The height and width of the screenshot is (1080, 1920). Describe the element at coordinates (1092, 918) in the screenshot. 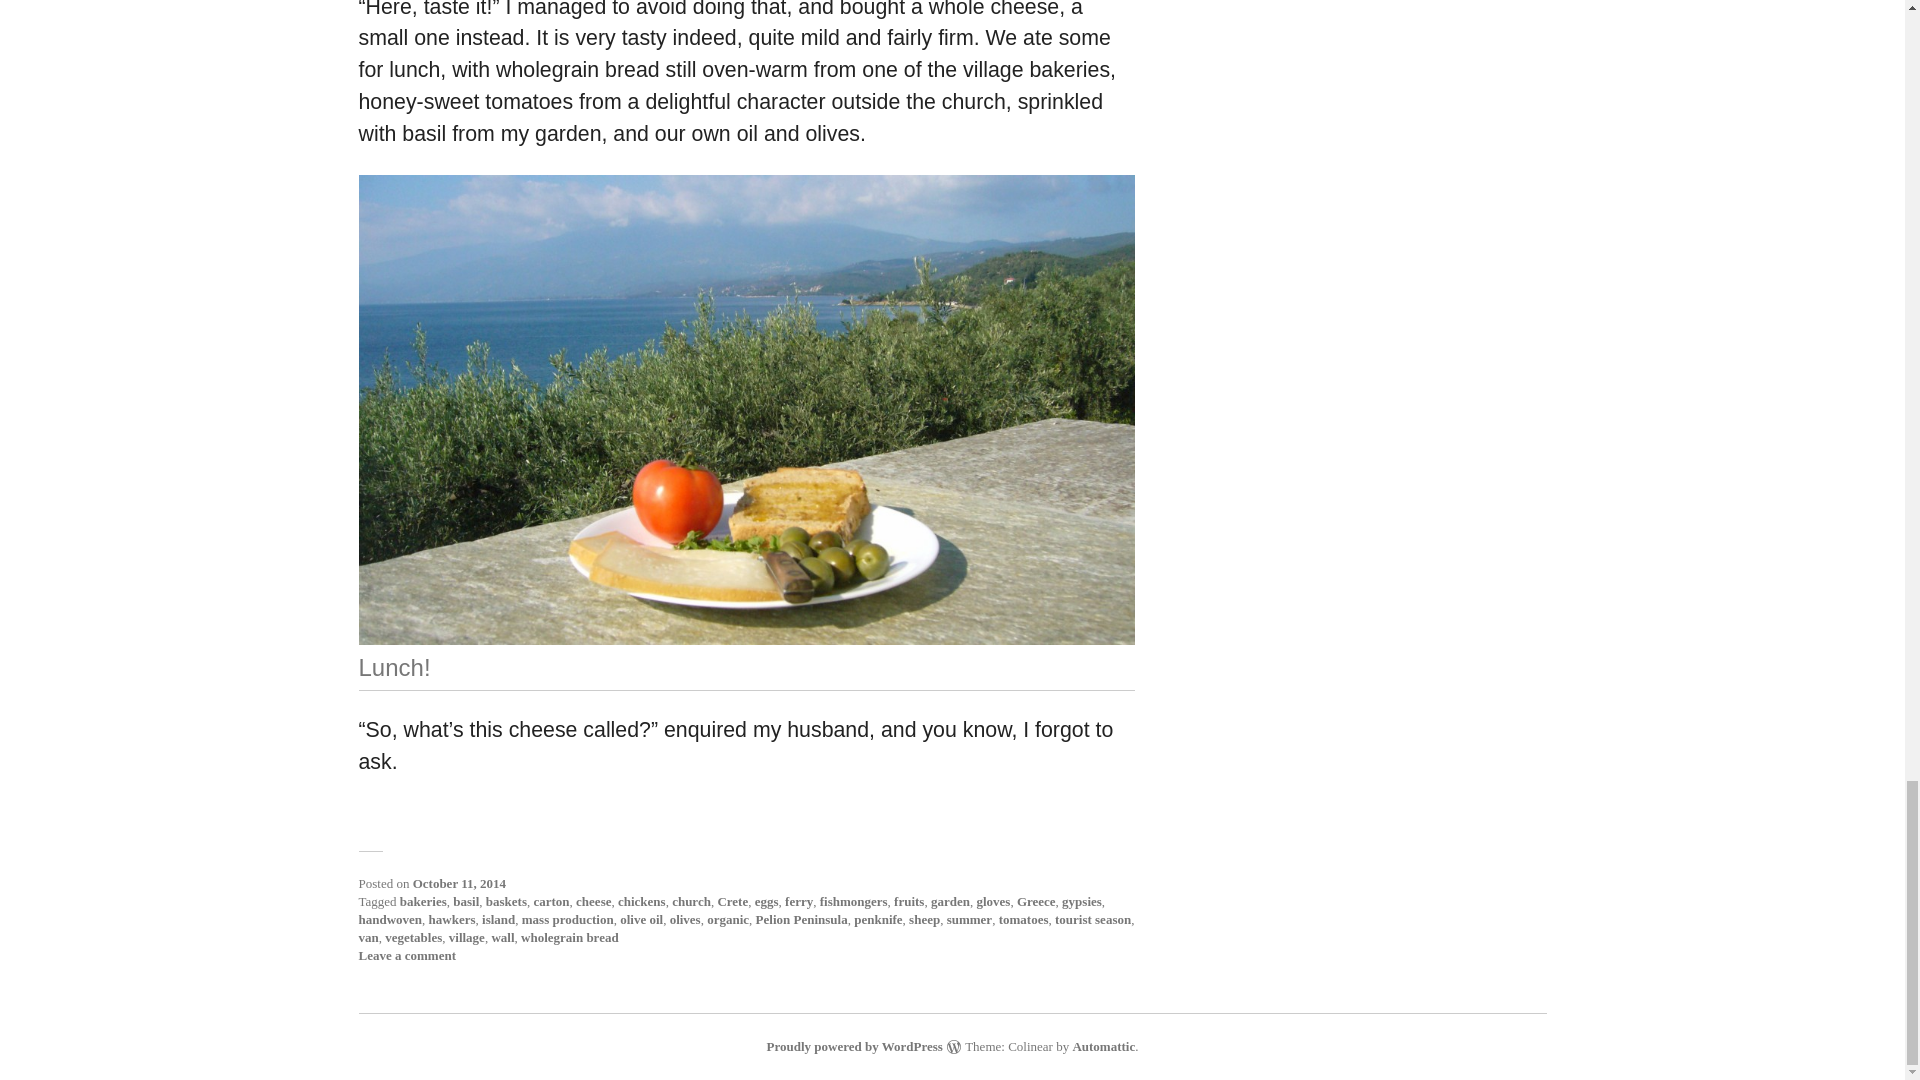

I see `tourist season` at that location.